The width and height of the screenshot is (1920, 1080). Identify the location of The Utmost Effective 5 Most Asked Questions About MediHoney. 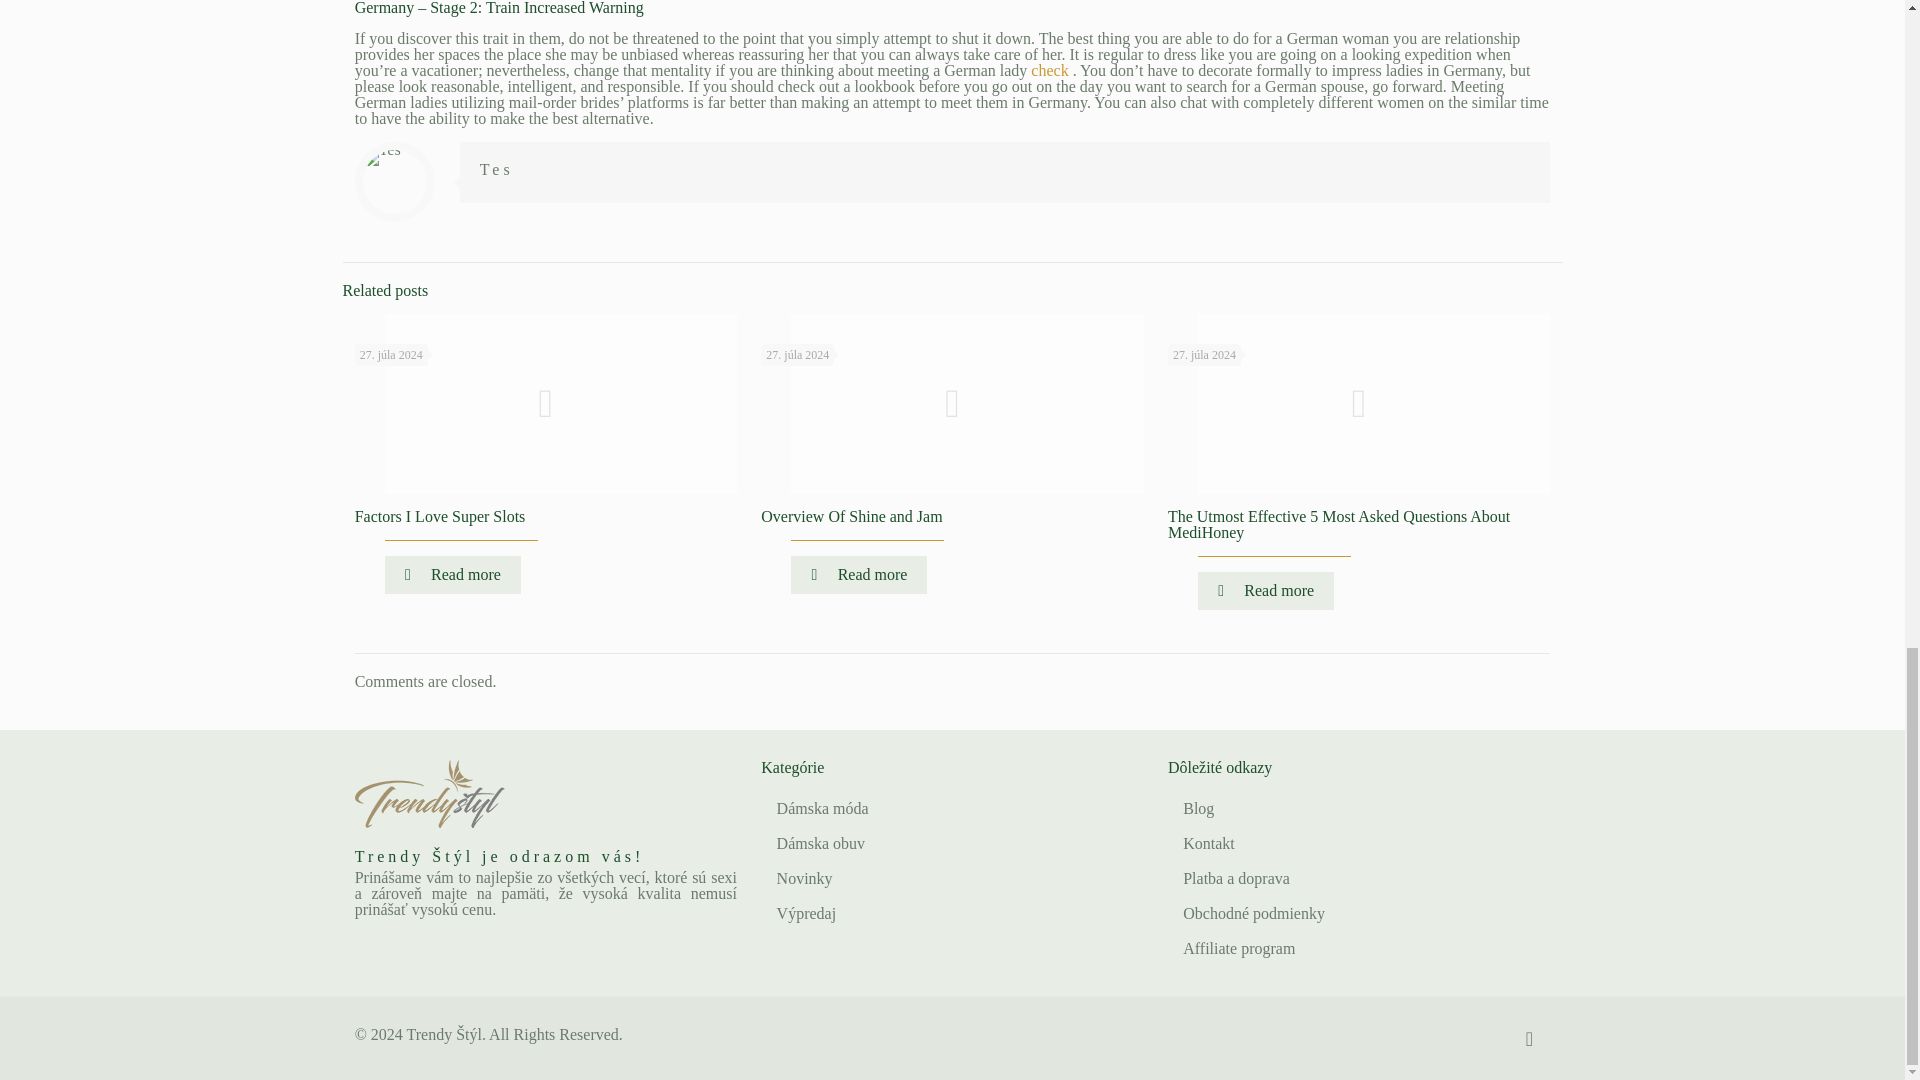
(1338, 524).